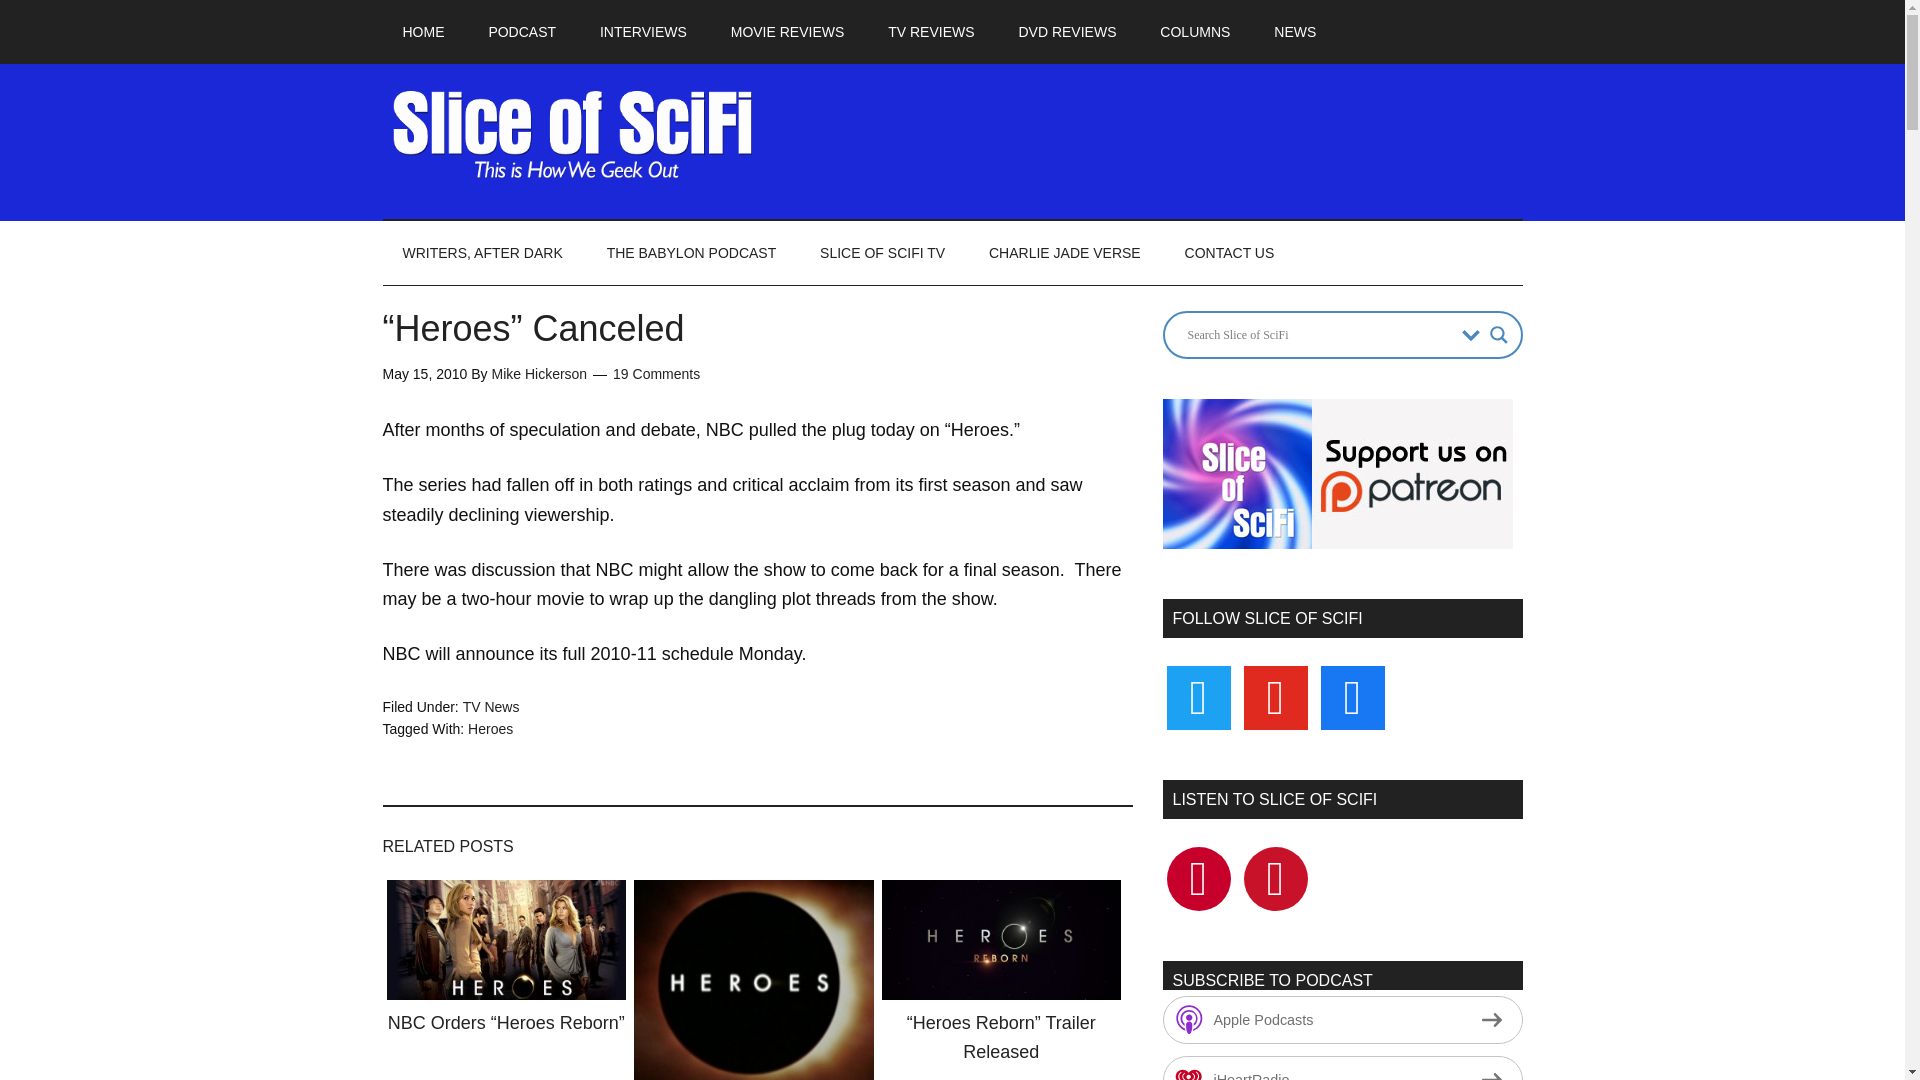 This screenshot has height=1080, width=1920. Describe the element at coordinates (491, 705) in the screenshot. I see `TV News` at that location.